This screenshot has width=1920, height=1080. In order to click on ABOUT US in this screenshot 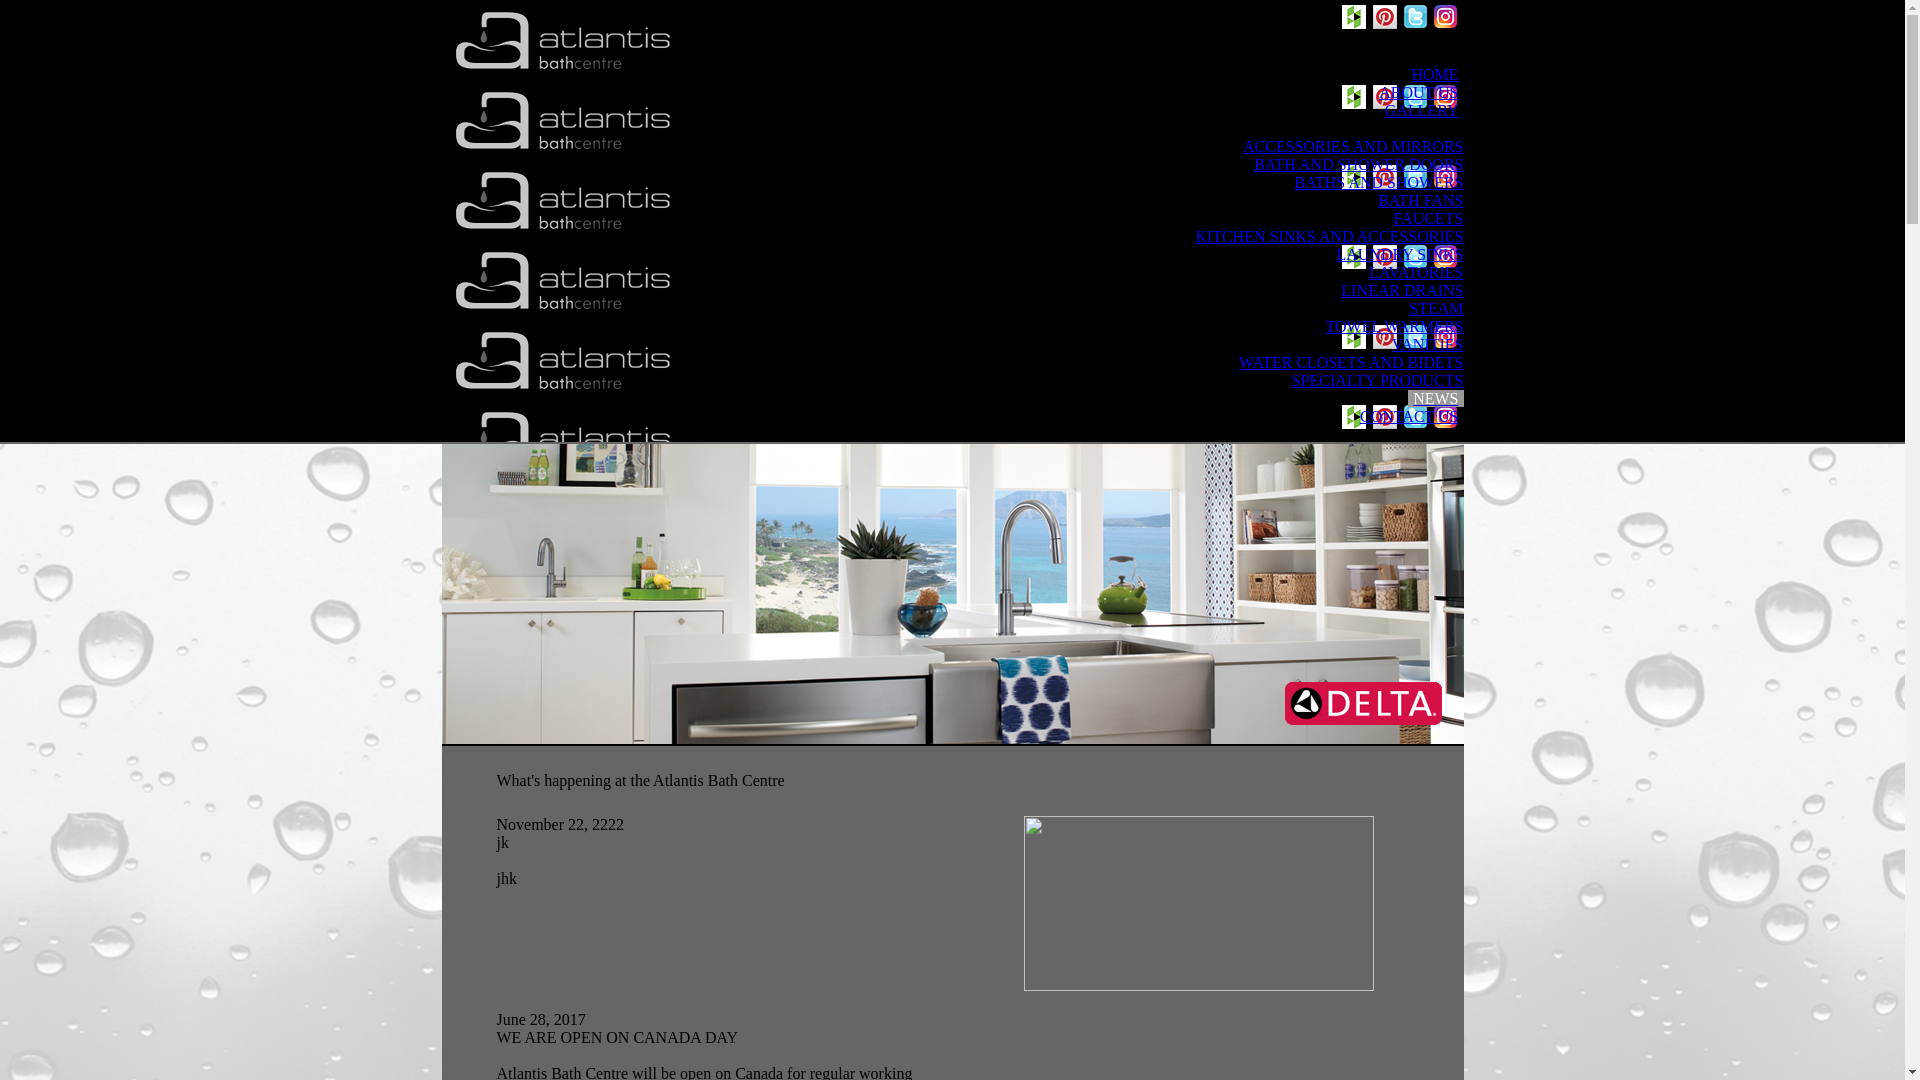, I will do `click(1418, 92)`.